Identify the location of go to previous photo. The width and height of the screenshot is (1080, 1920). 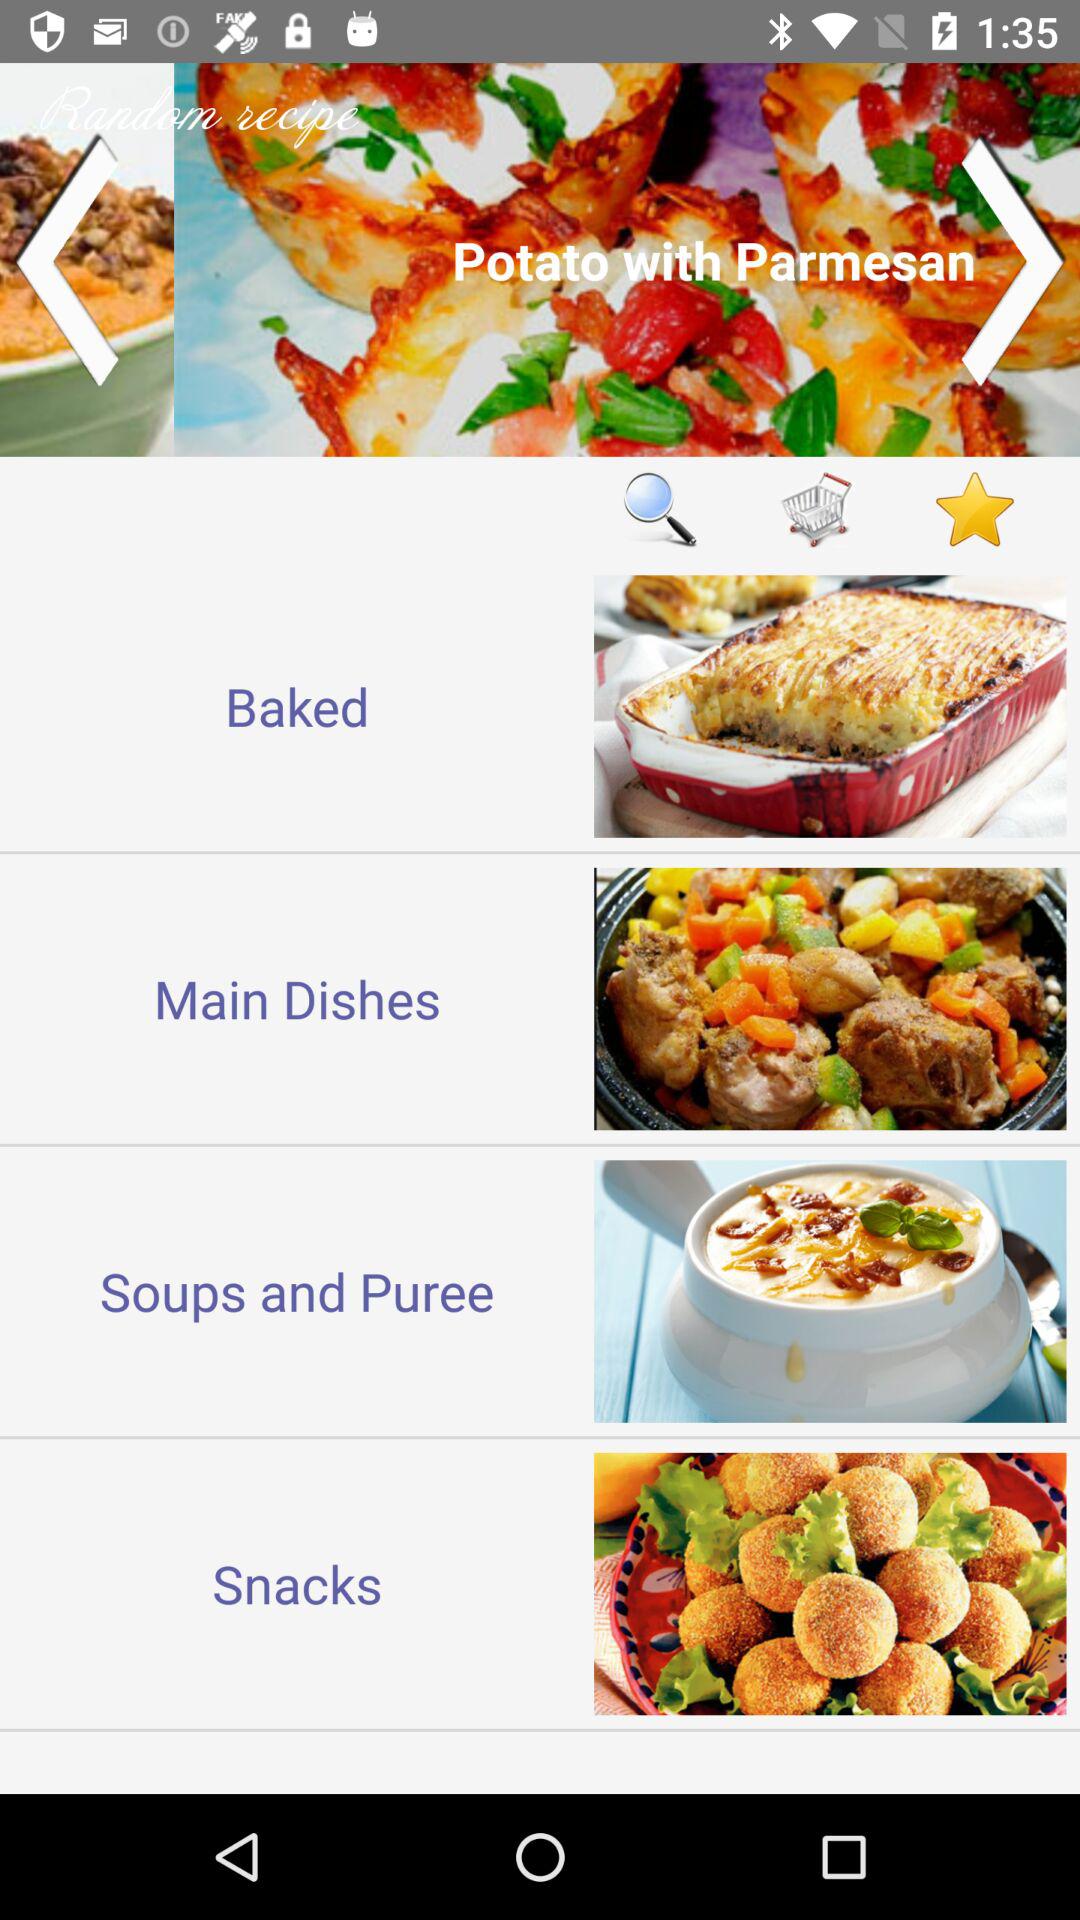
(66, 260).